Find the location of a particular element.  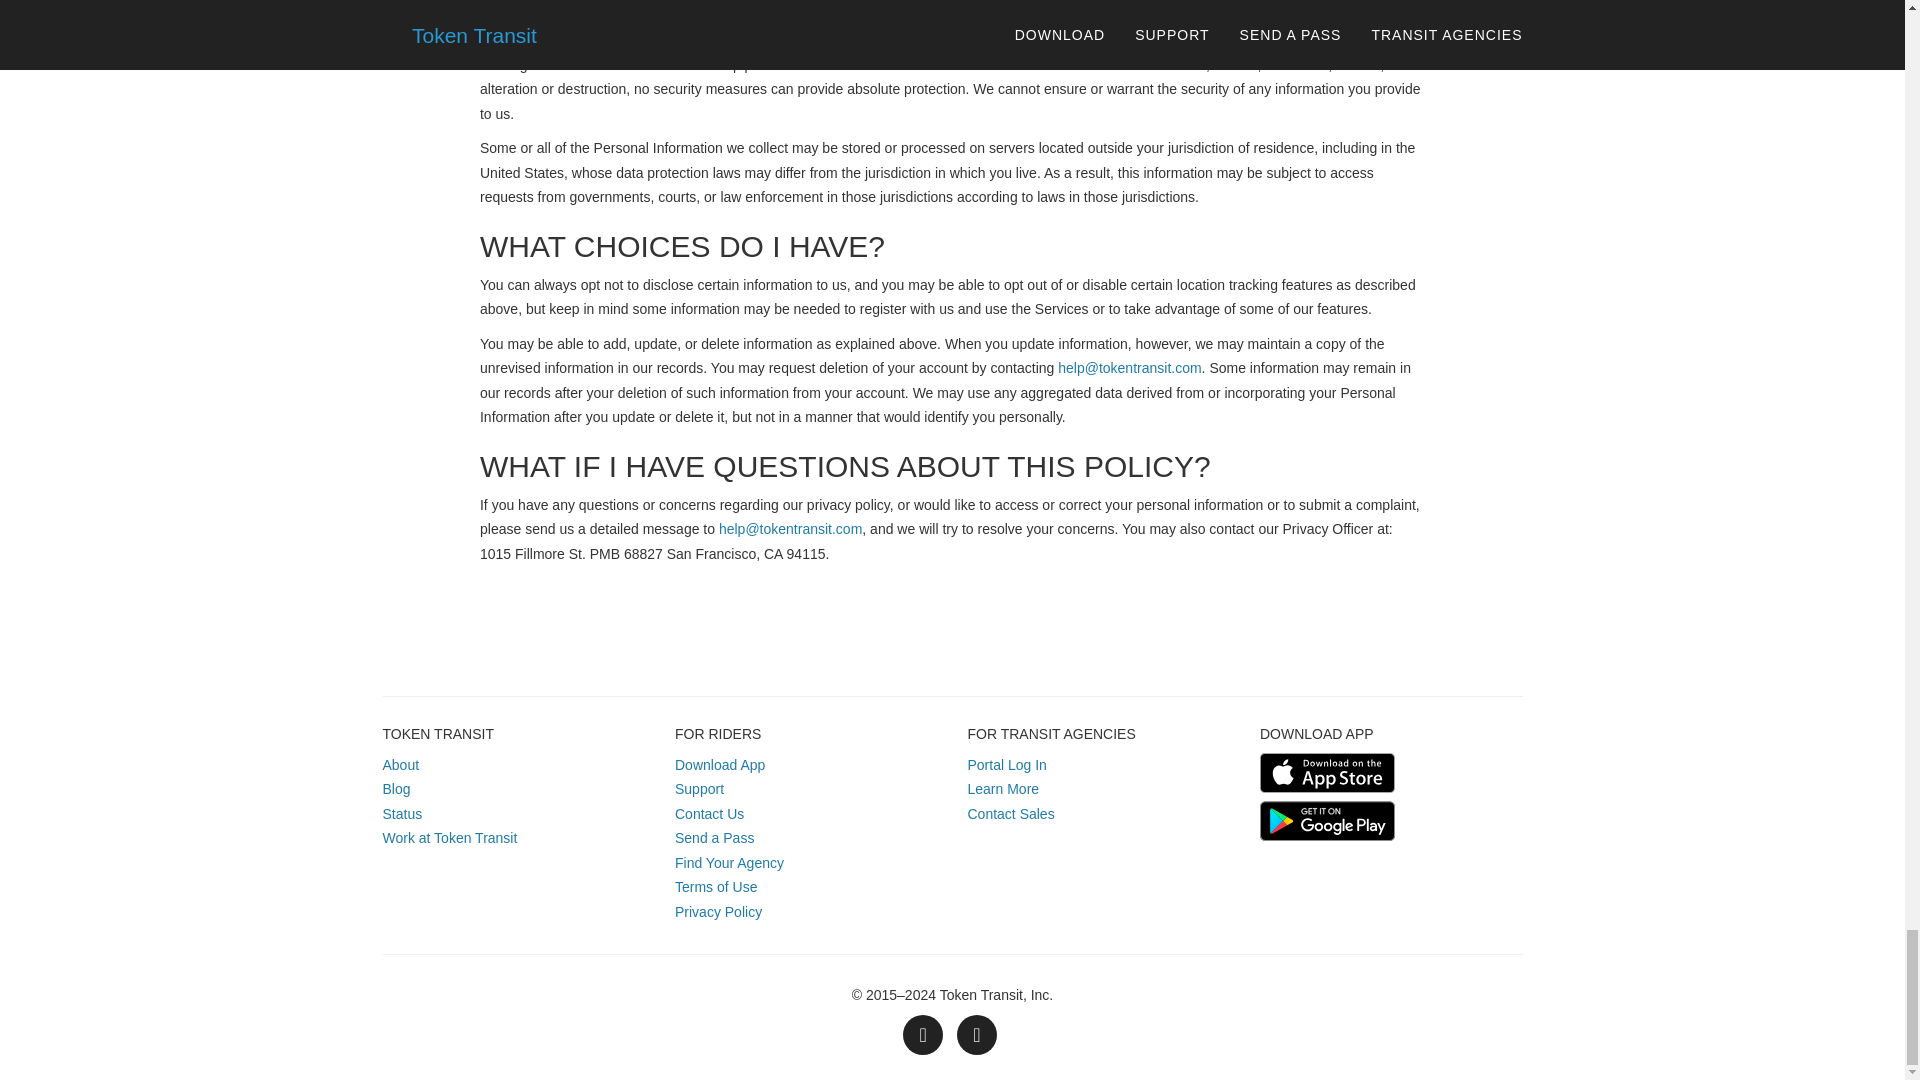

Send a Pass is located at coordinates (714, 838).